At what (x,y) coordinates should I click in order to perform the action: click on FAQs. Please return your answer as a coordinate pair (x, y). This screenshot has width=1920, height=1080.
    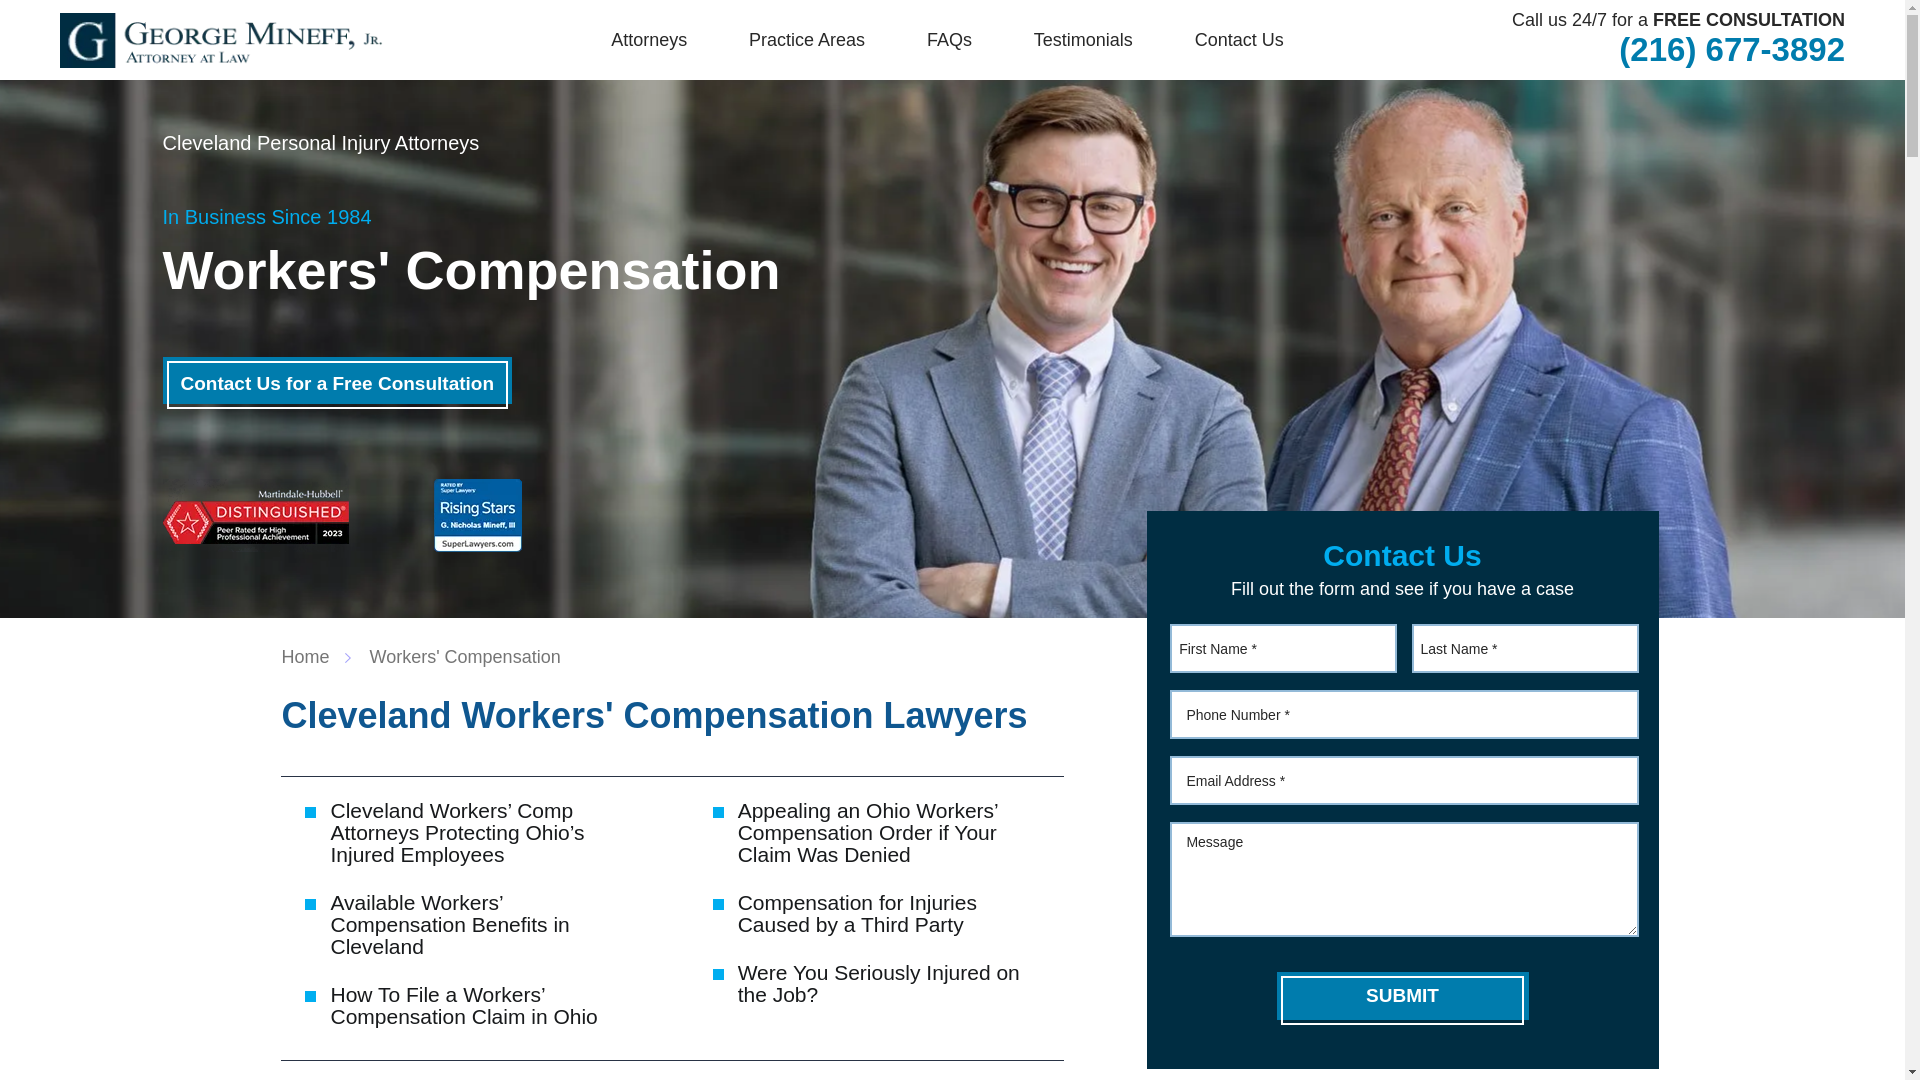
    Looking at the image, I should click on (949, 40).